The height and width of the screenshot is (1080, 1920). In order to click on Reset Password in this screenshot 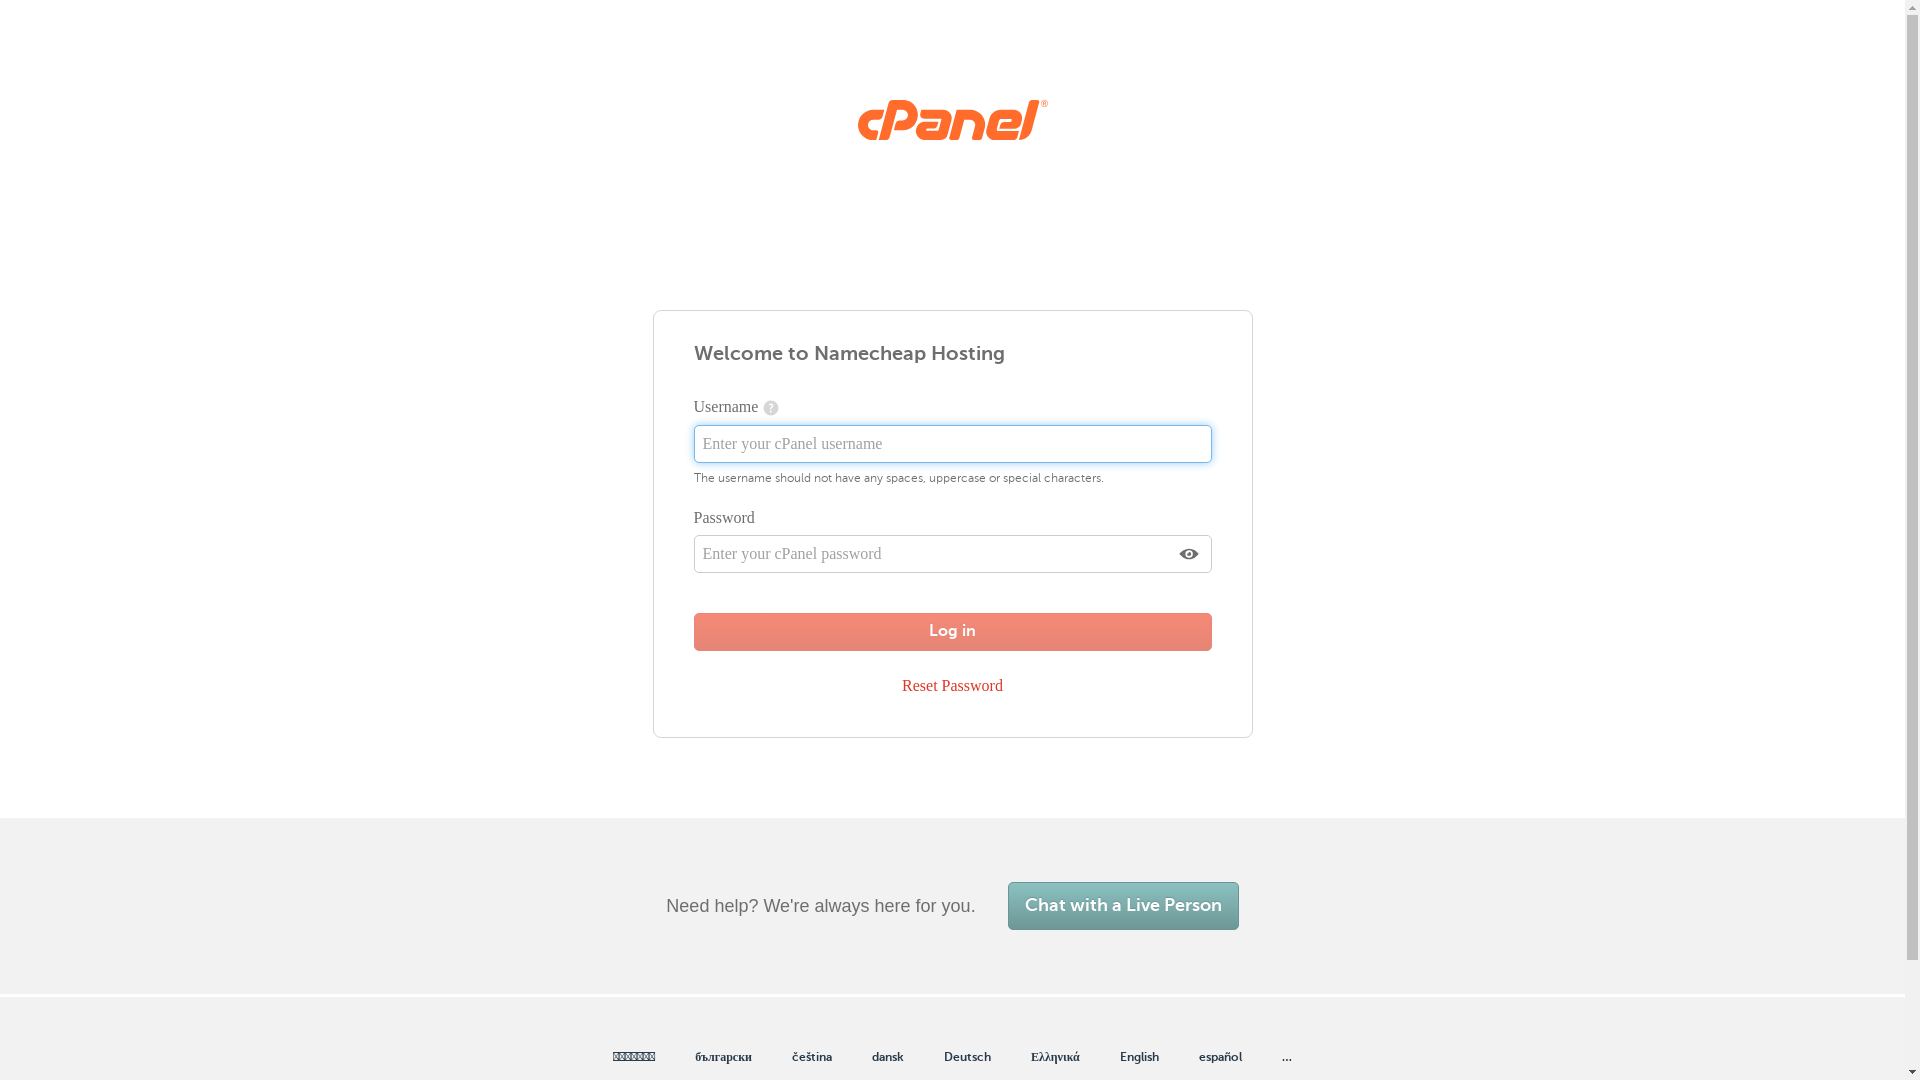, I will do `click(952, 686)`.